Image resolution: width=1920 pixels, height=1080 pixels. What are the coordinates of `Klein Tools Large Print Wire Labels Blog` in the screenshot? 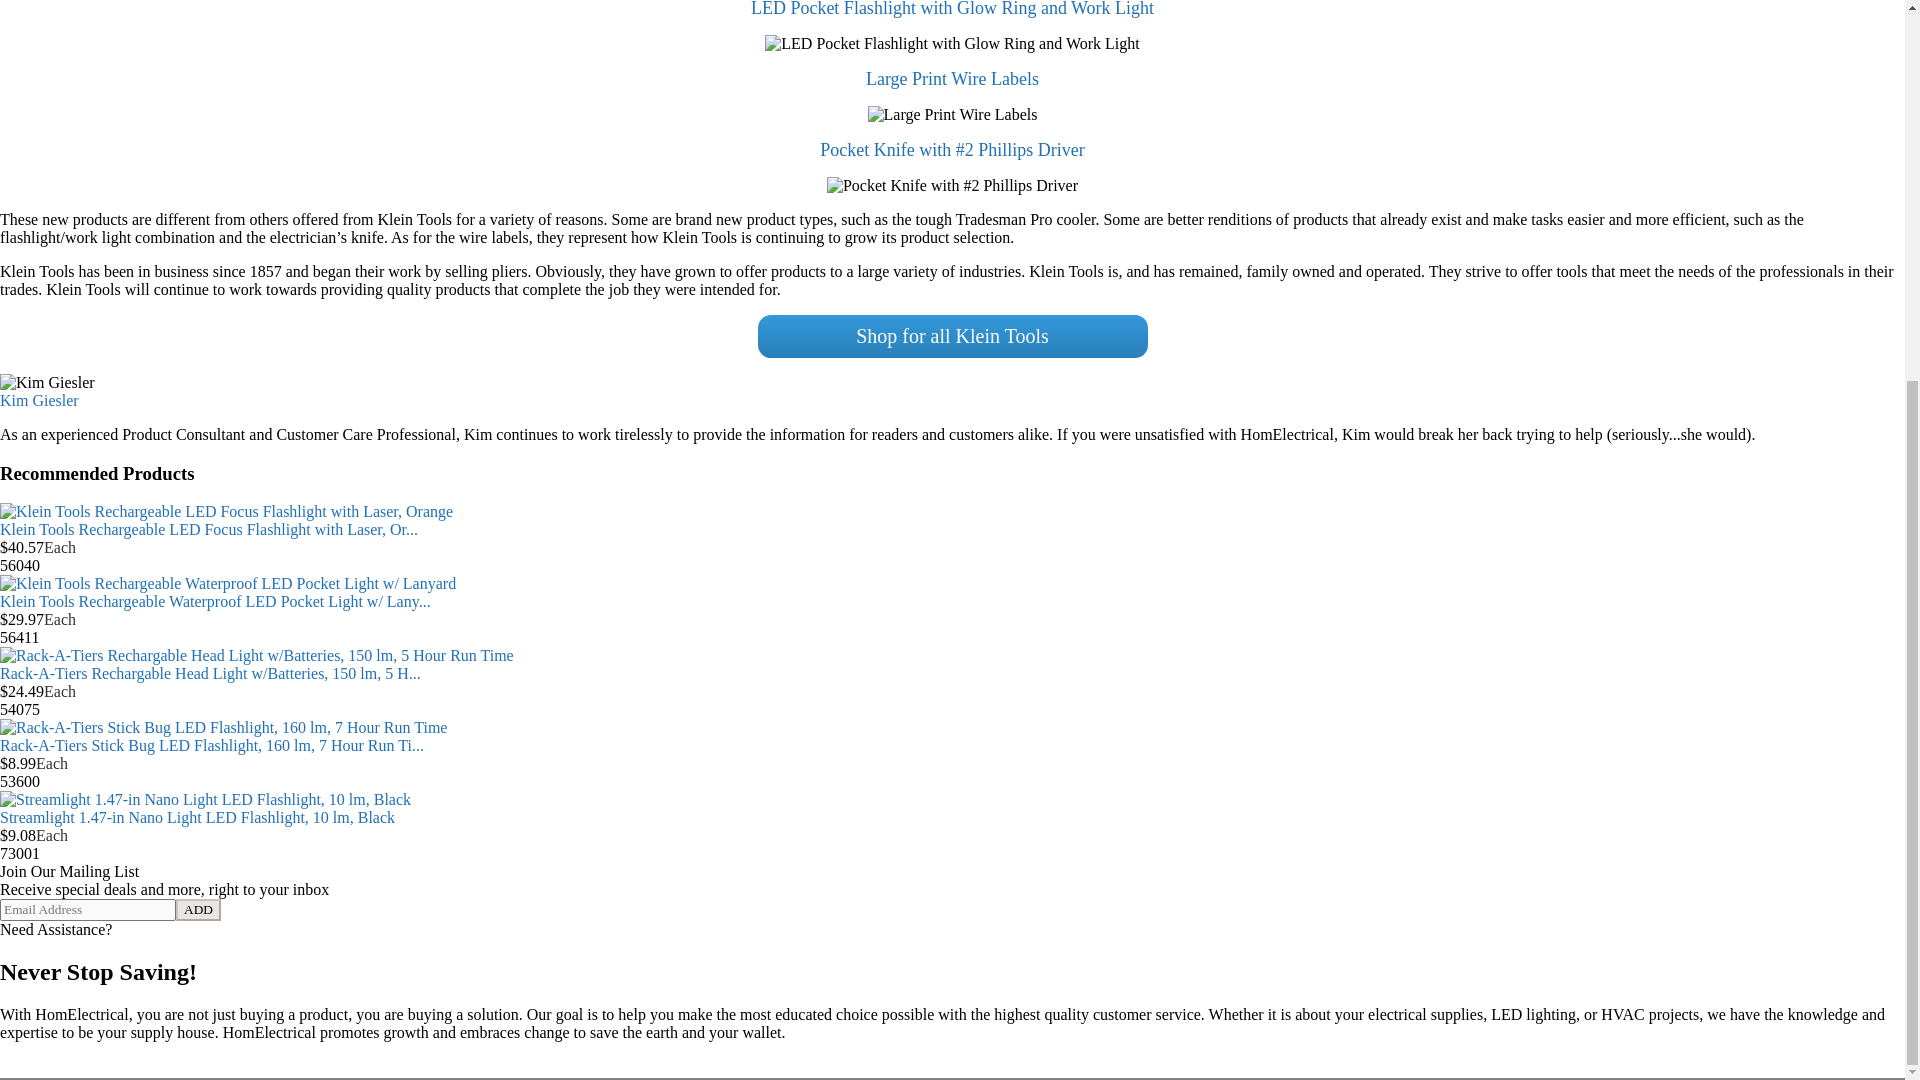 It's located at (952, 78).